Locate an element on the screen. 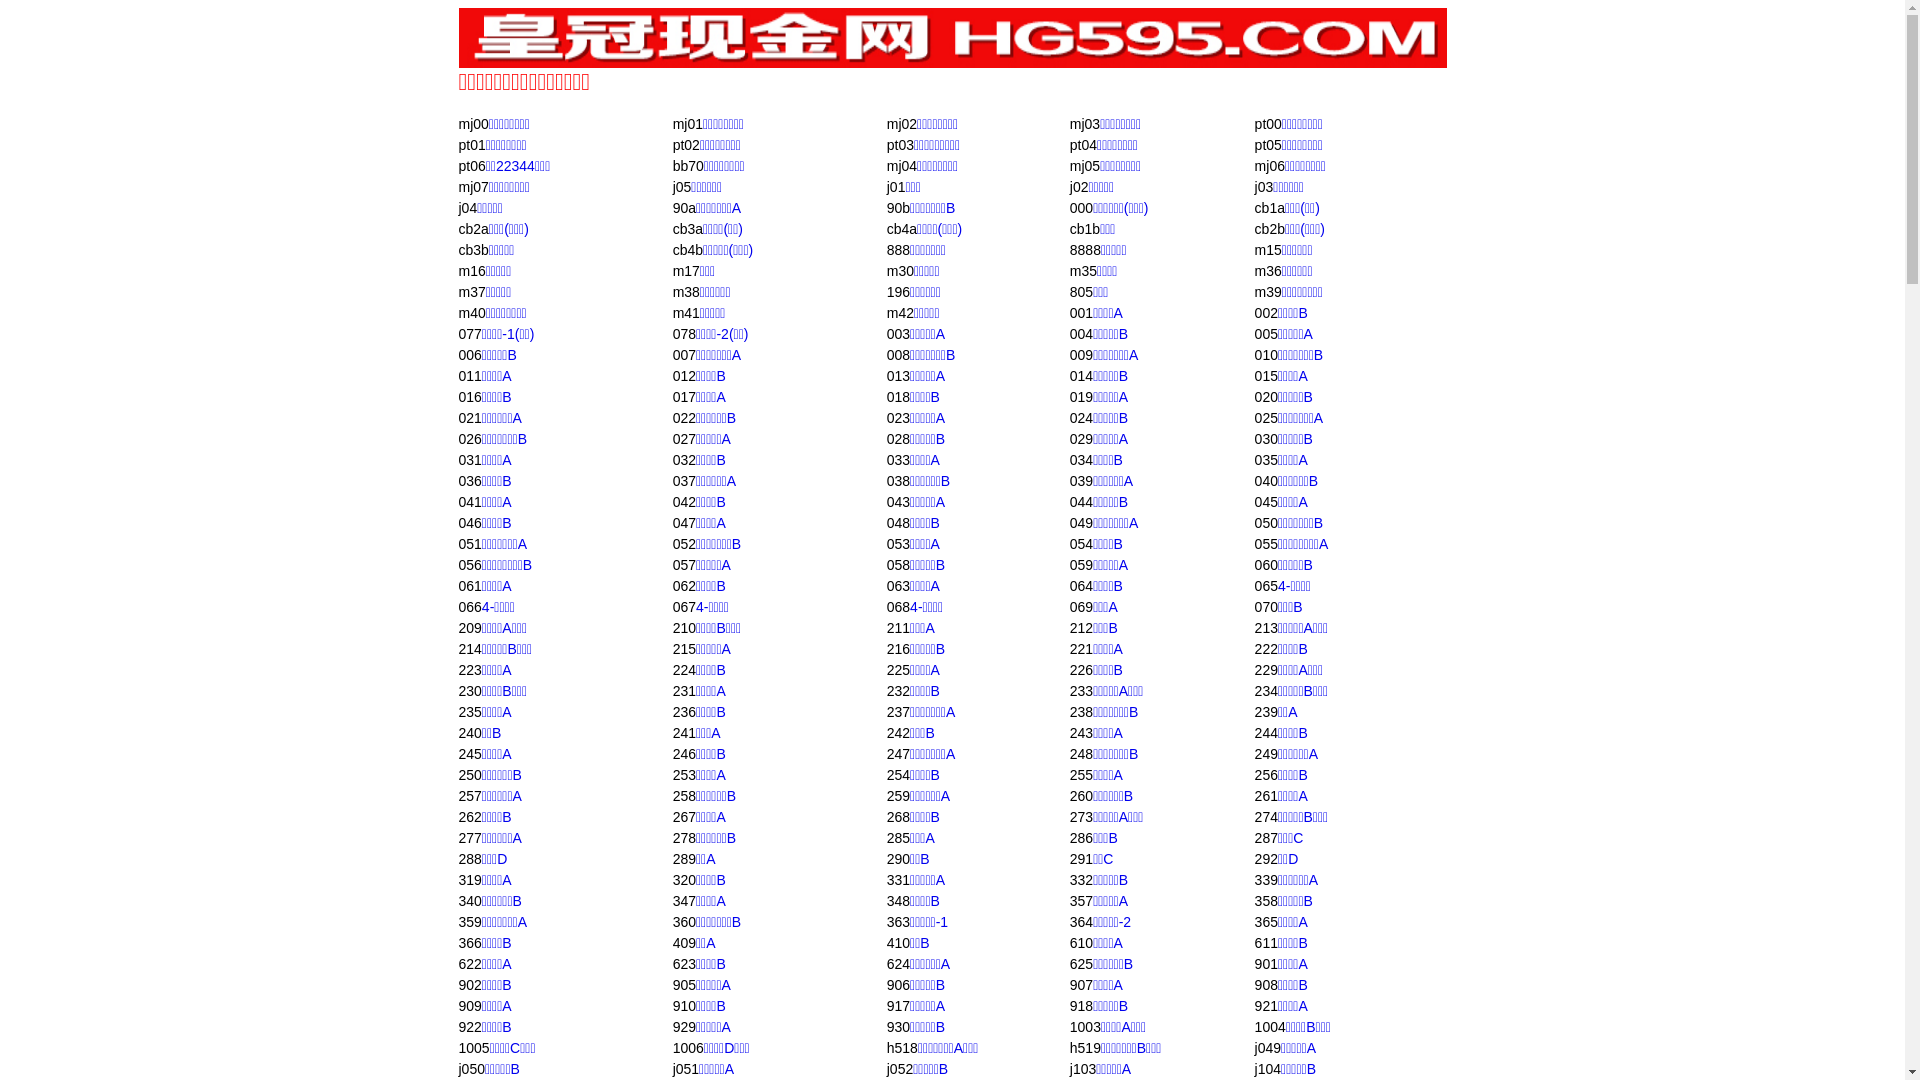 The image size is (1920, 1080). 062 is located at coordinates (684, 586).